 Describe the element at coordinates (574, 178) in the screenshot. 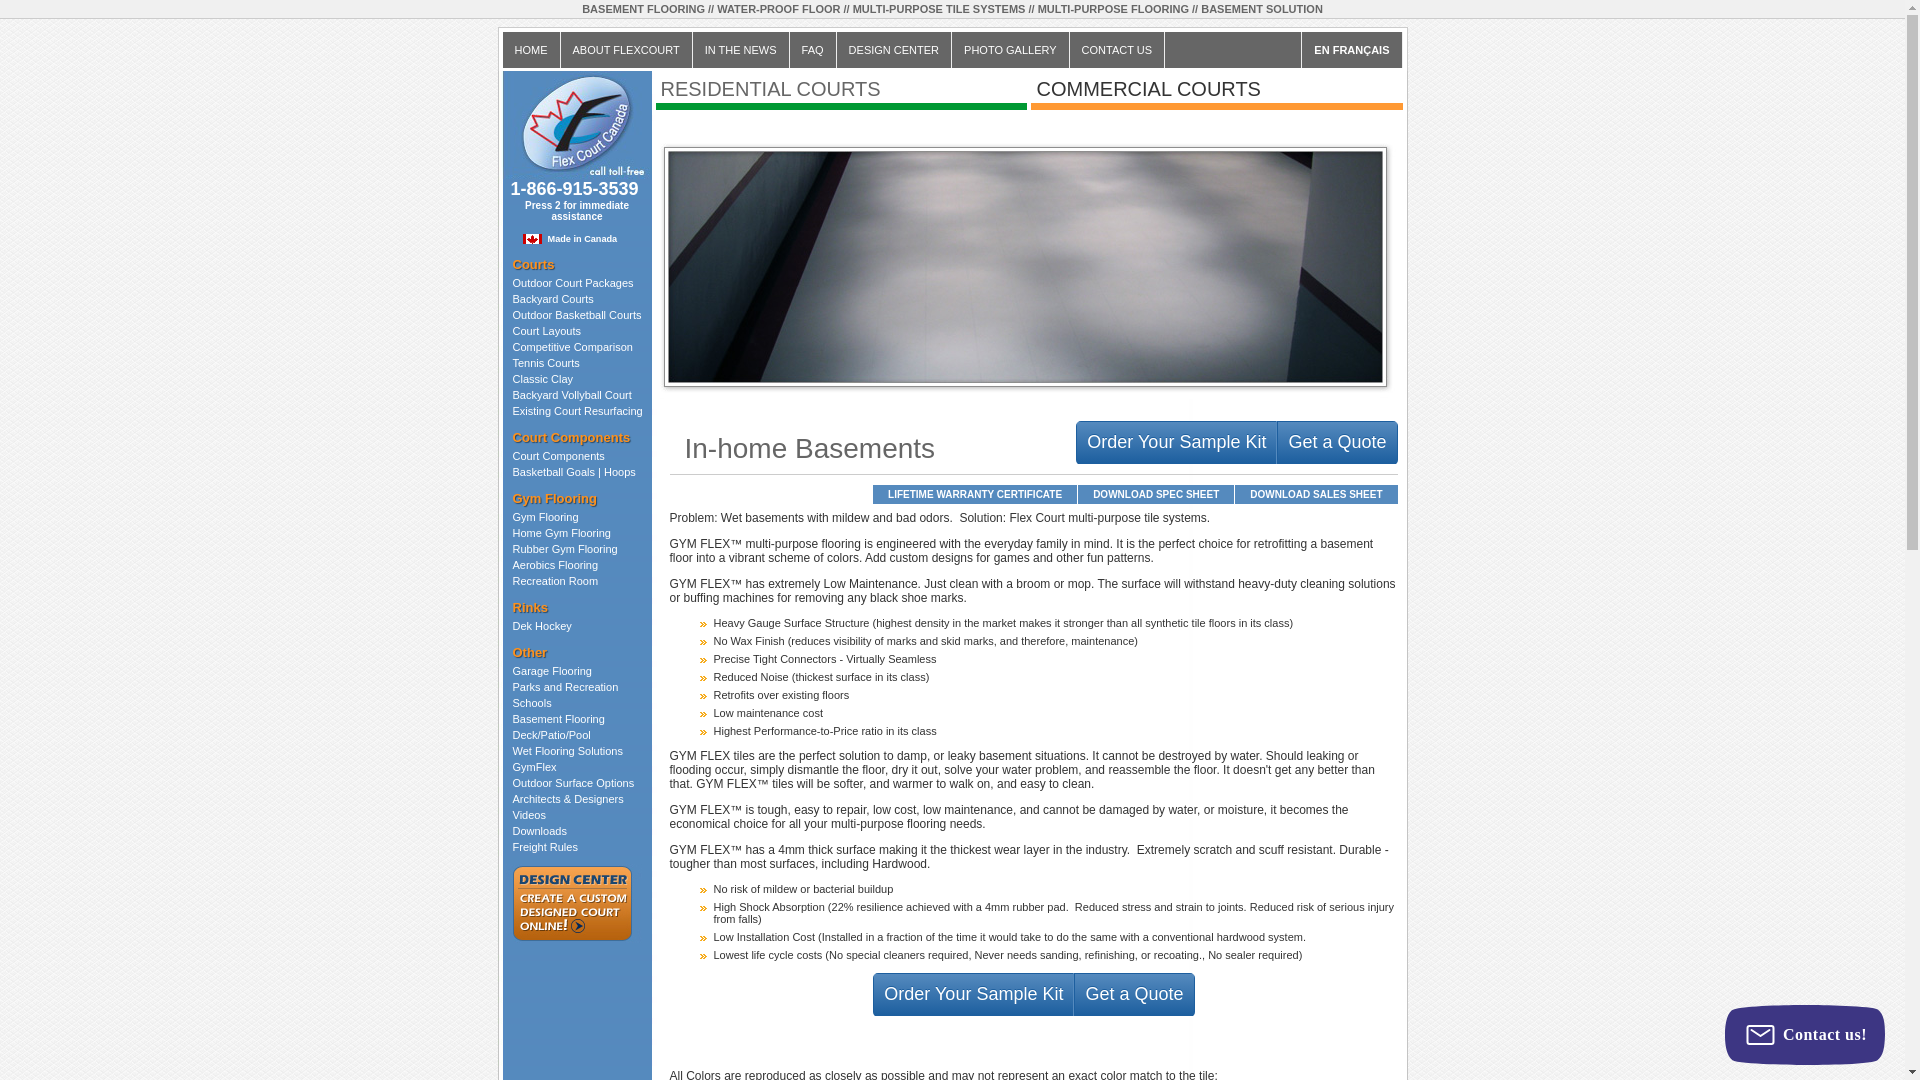

I see `1-866-915-3539` at that location.